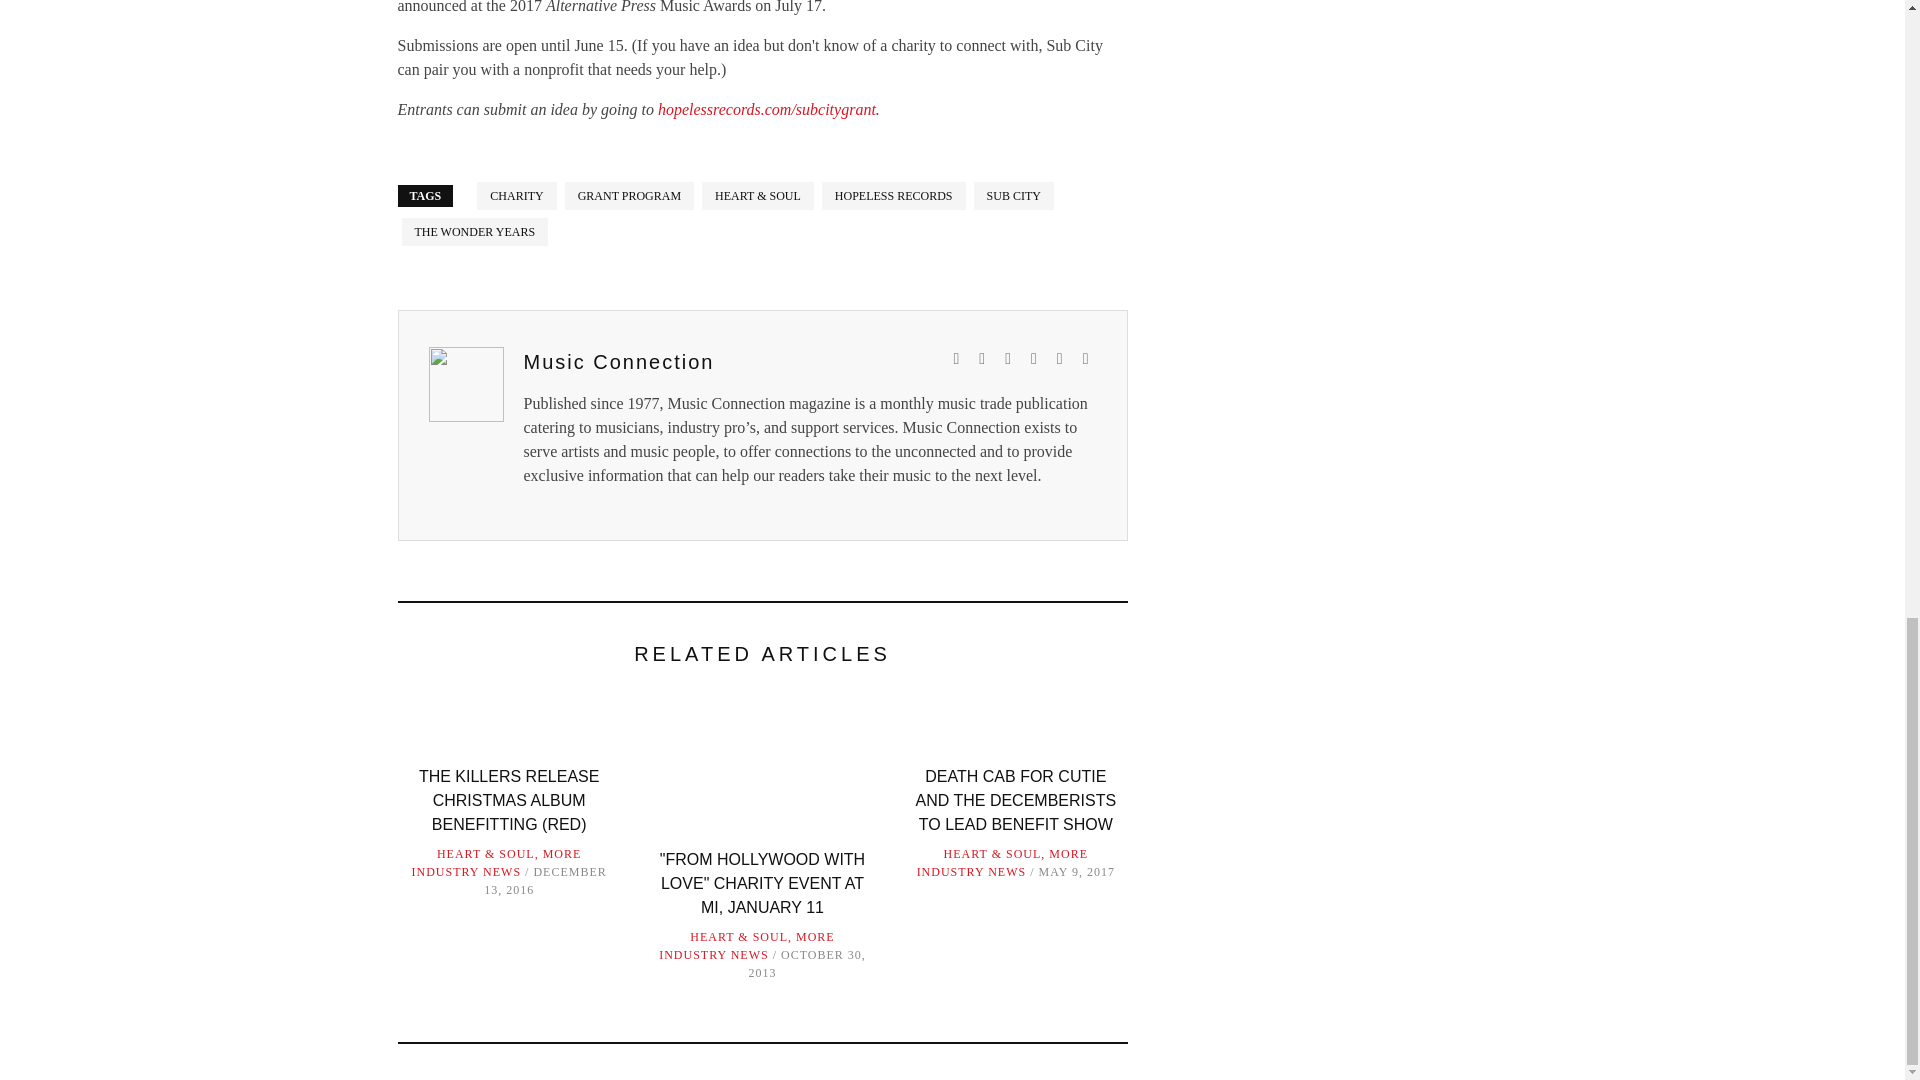 This screenshot has width=1920, height=1080. I want to click on View all posts tagged charity, so click(516, 196).